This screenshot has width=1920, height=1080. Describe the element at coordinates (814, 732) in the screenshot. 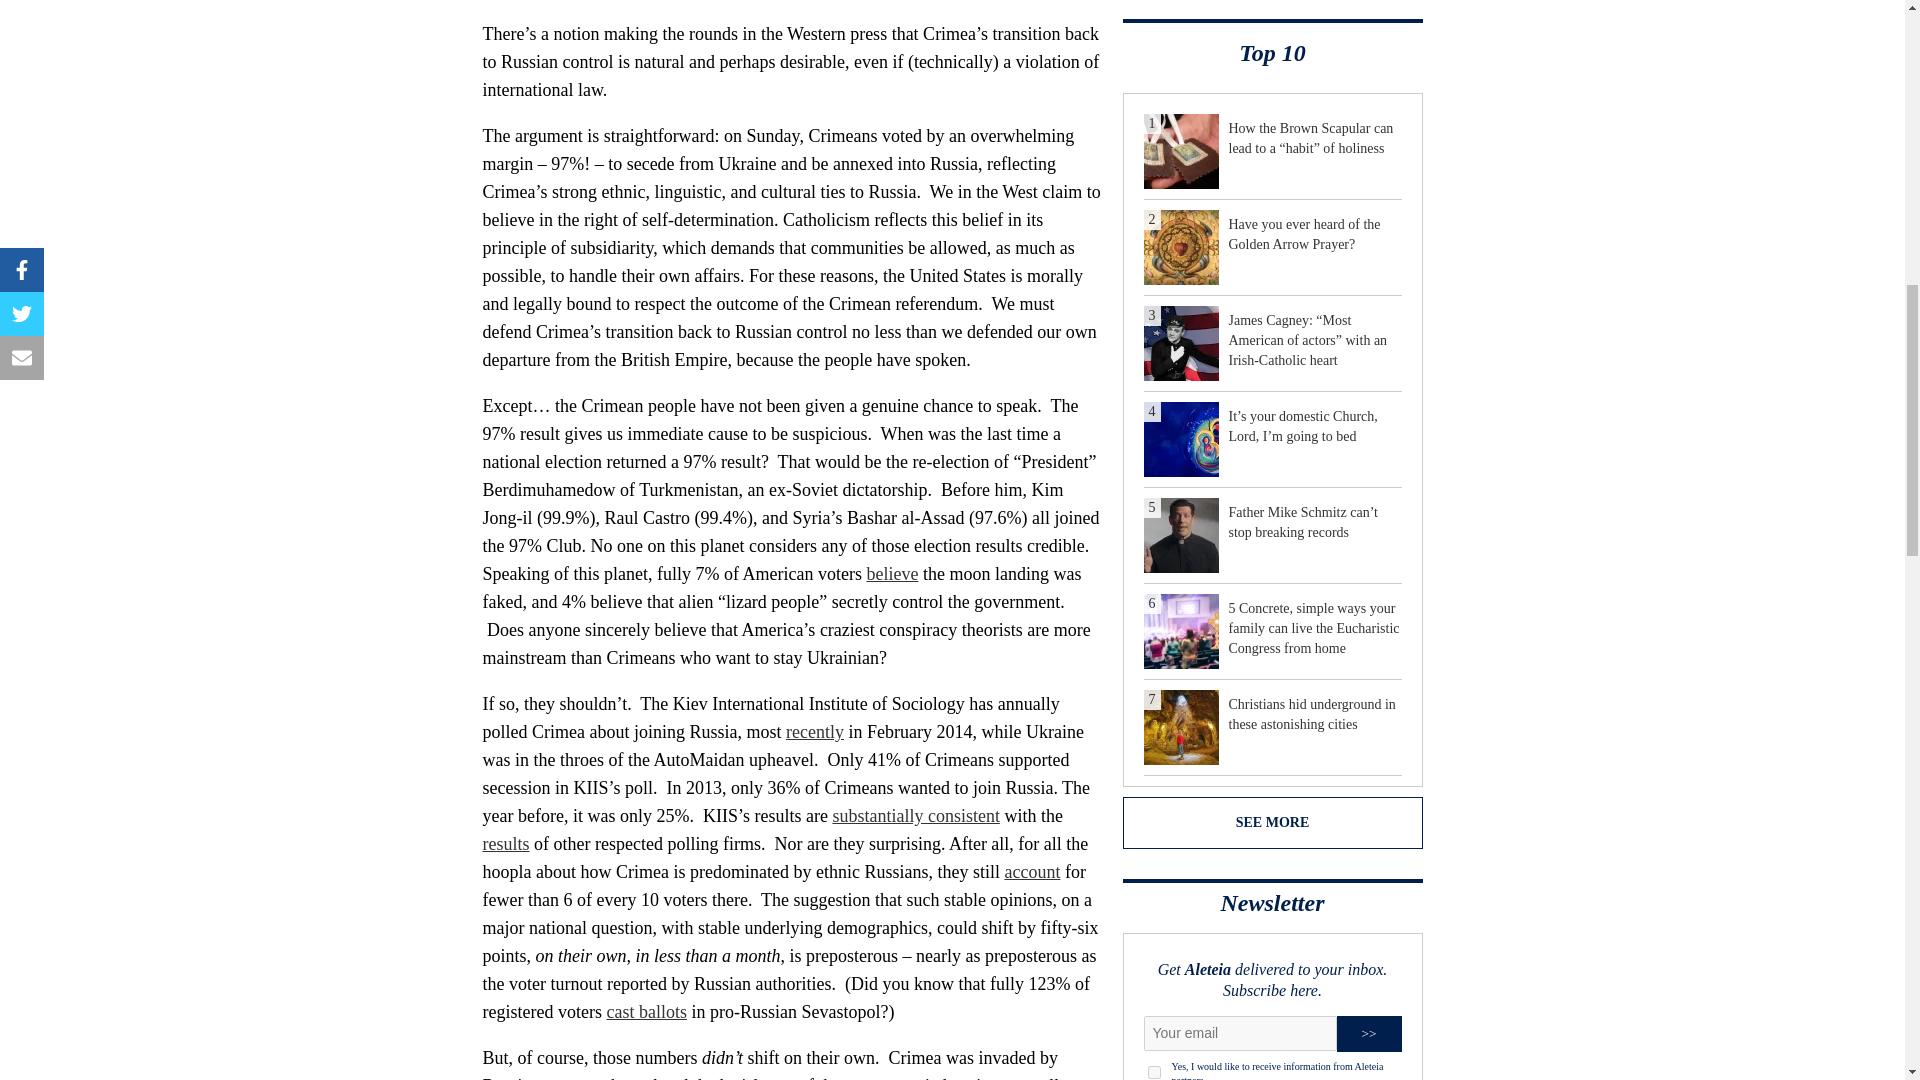

I see `recently` at that location.